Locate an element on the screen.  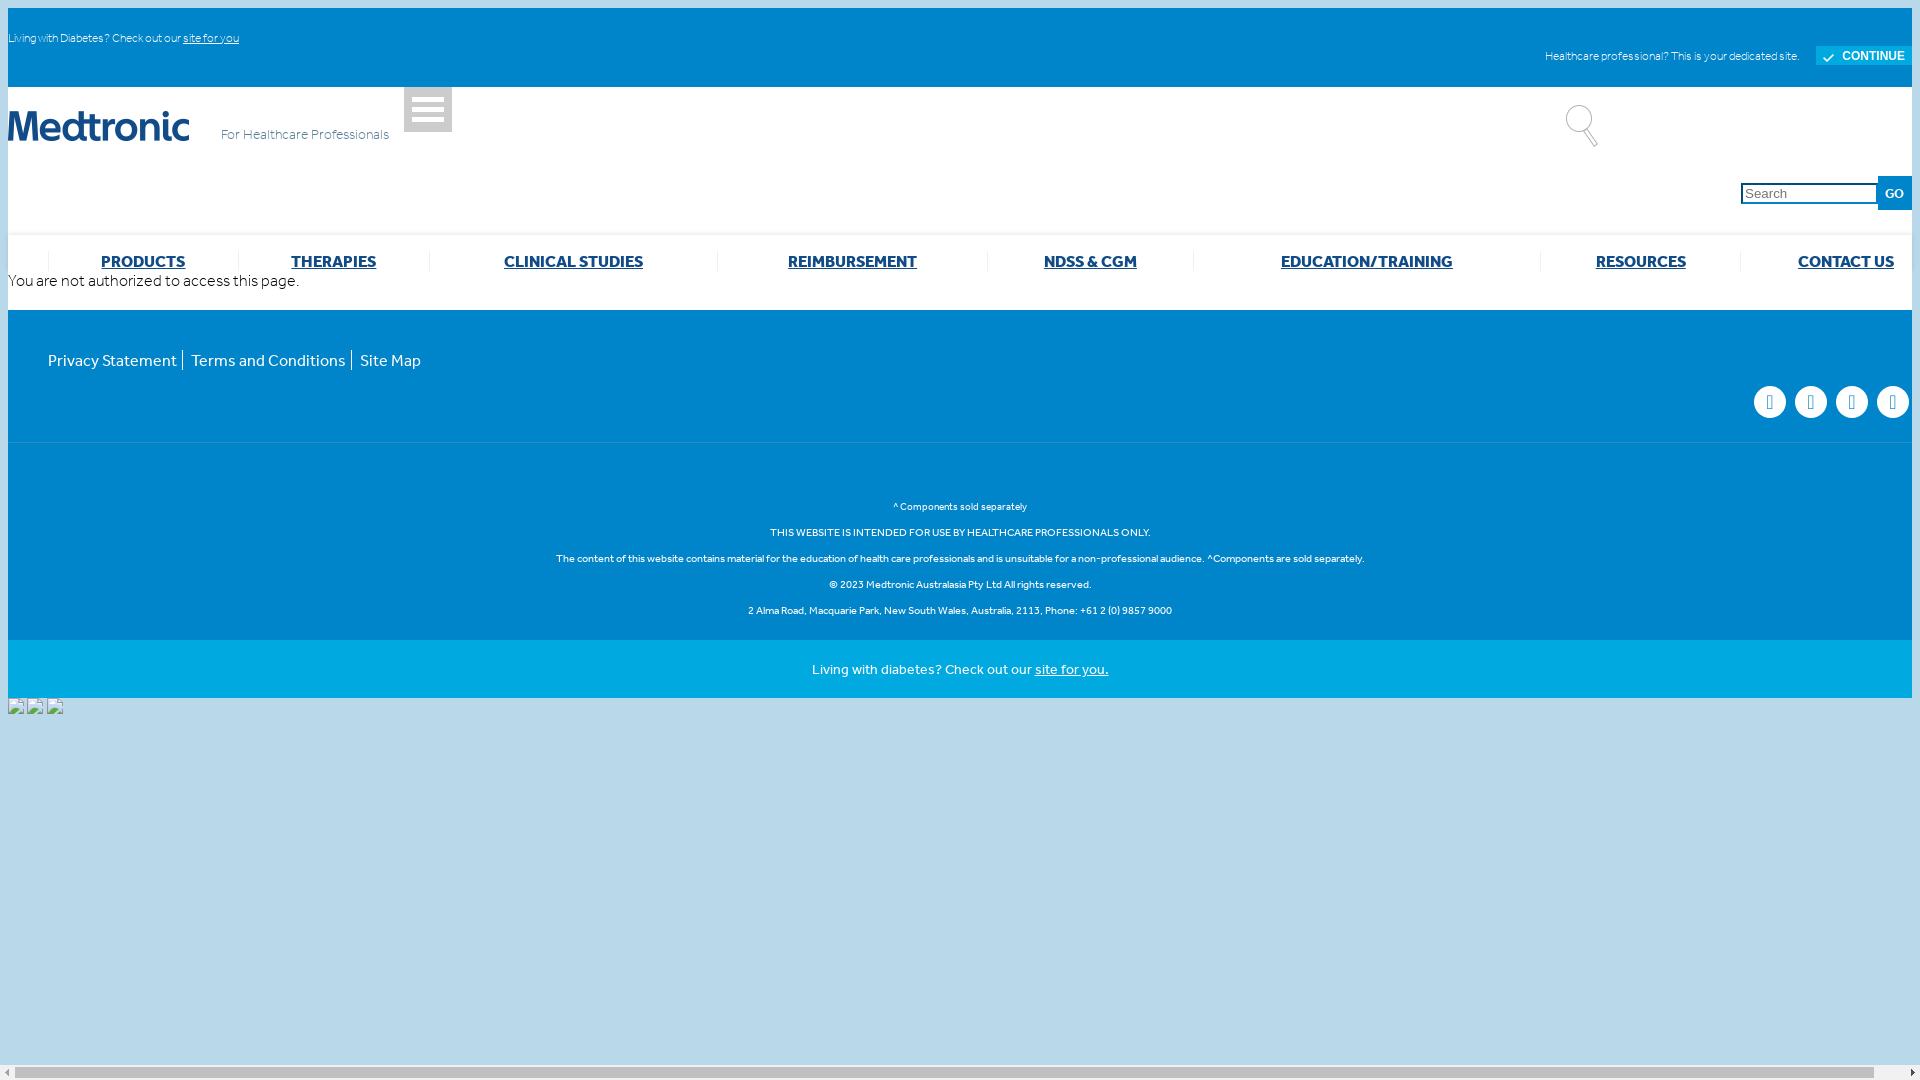
NDSS & CGM is located at coordinates (1090, 261).